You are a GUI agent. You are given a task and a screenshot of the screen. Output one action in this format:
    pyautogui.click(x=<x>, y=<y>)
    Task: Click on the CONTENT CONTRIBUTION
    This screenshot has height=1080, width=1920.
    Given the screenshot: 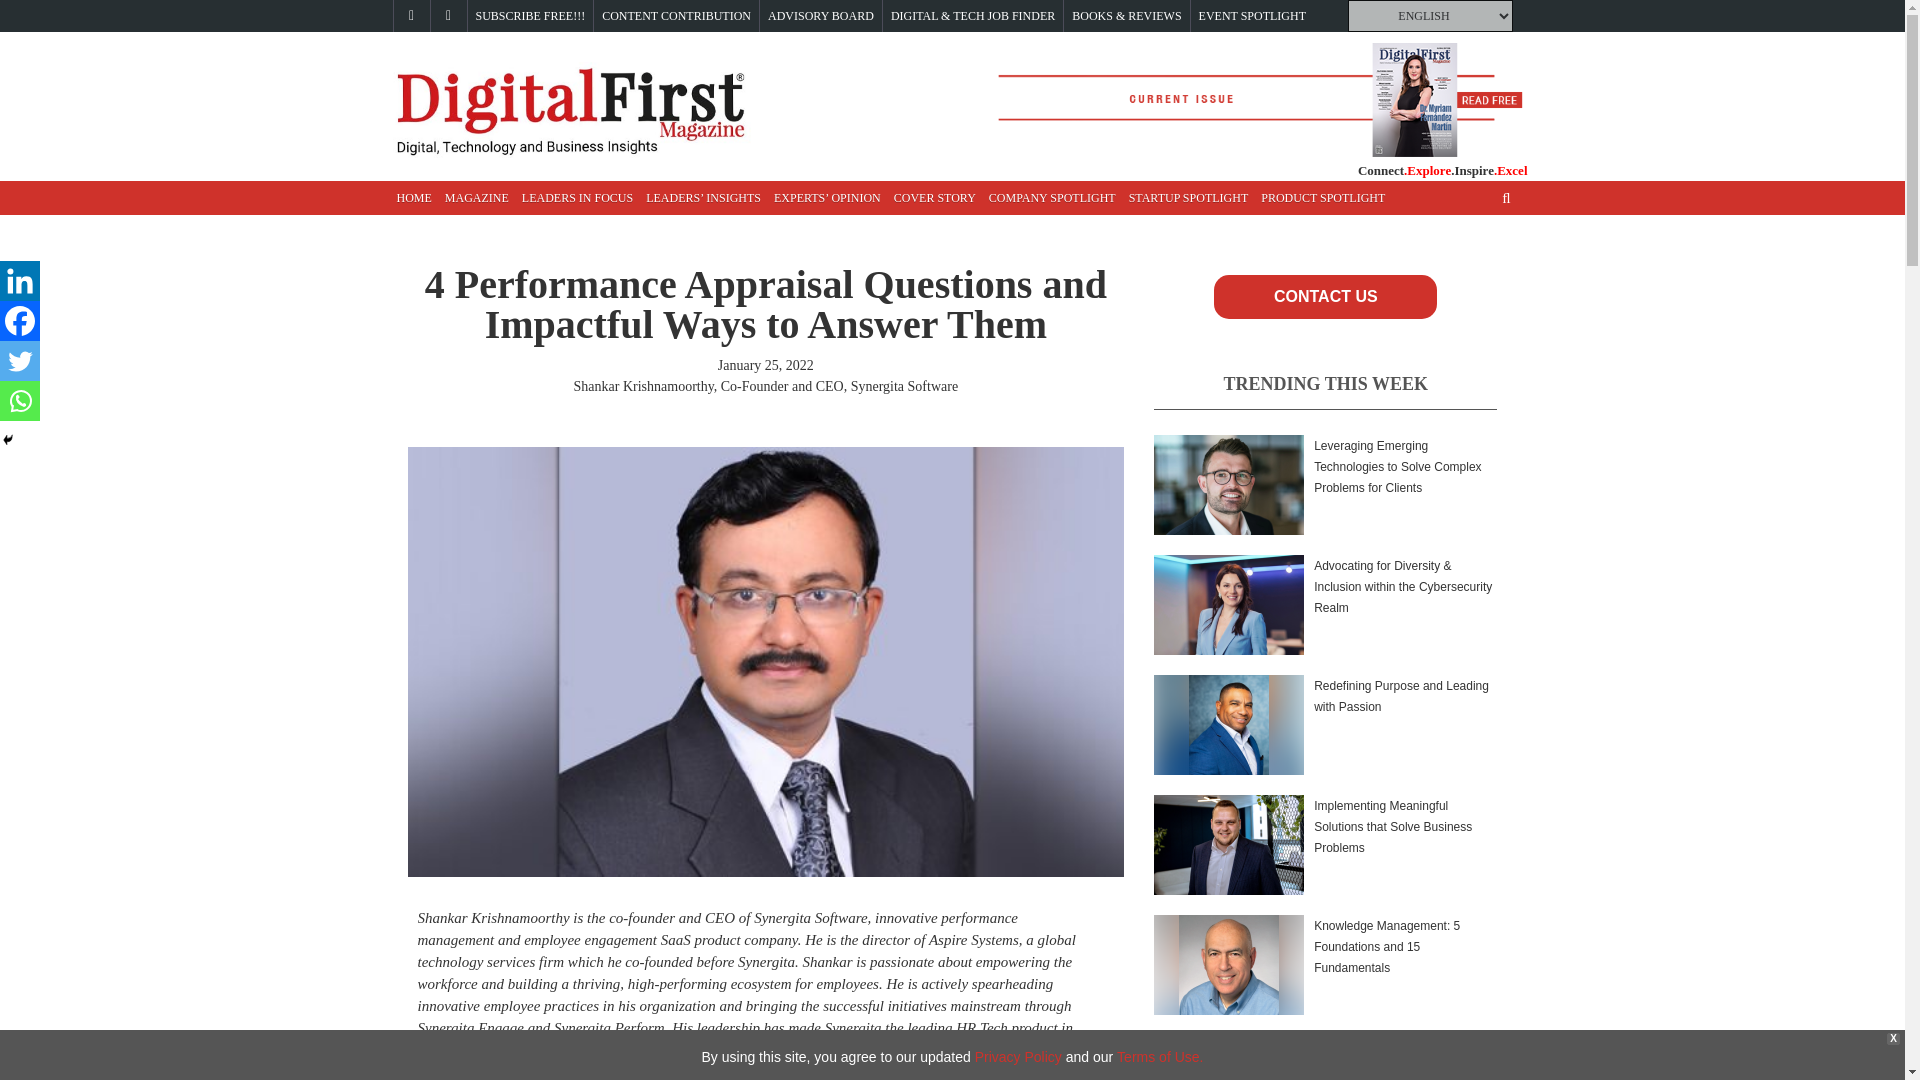 What is the action you would take?
    pyautogui.click(x=676, y=16)
    